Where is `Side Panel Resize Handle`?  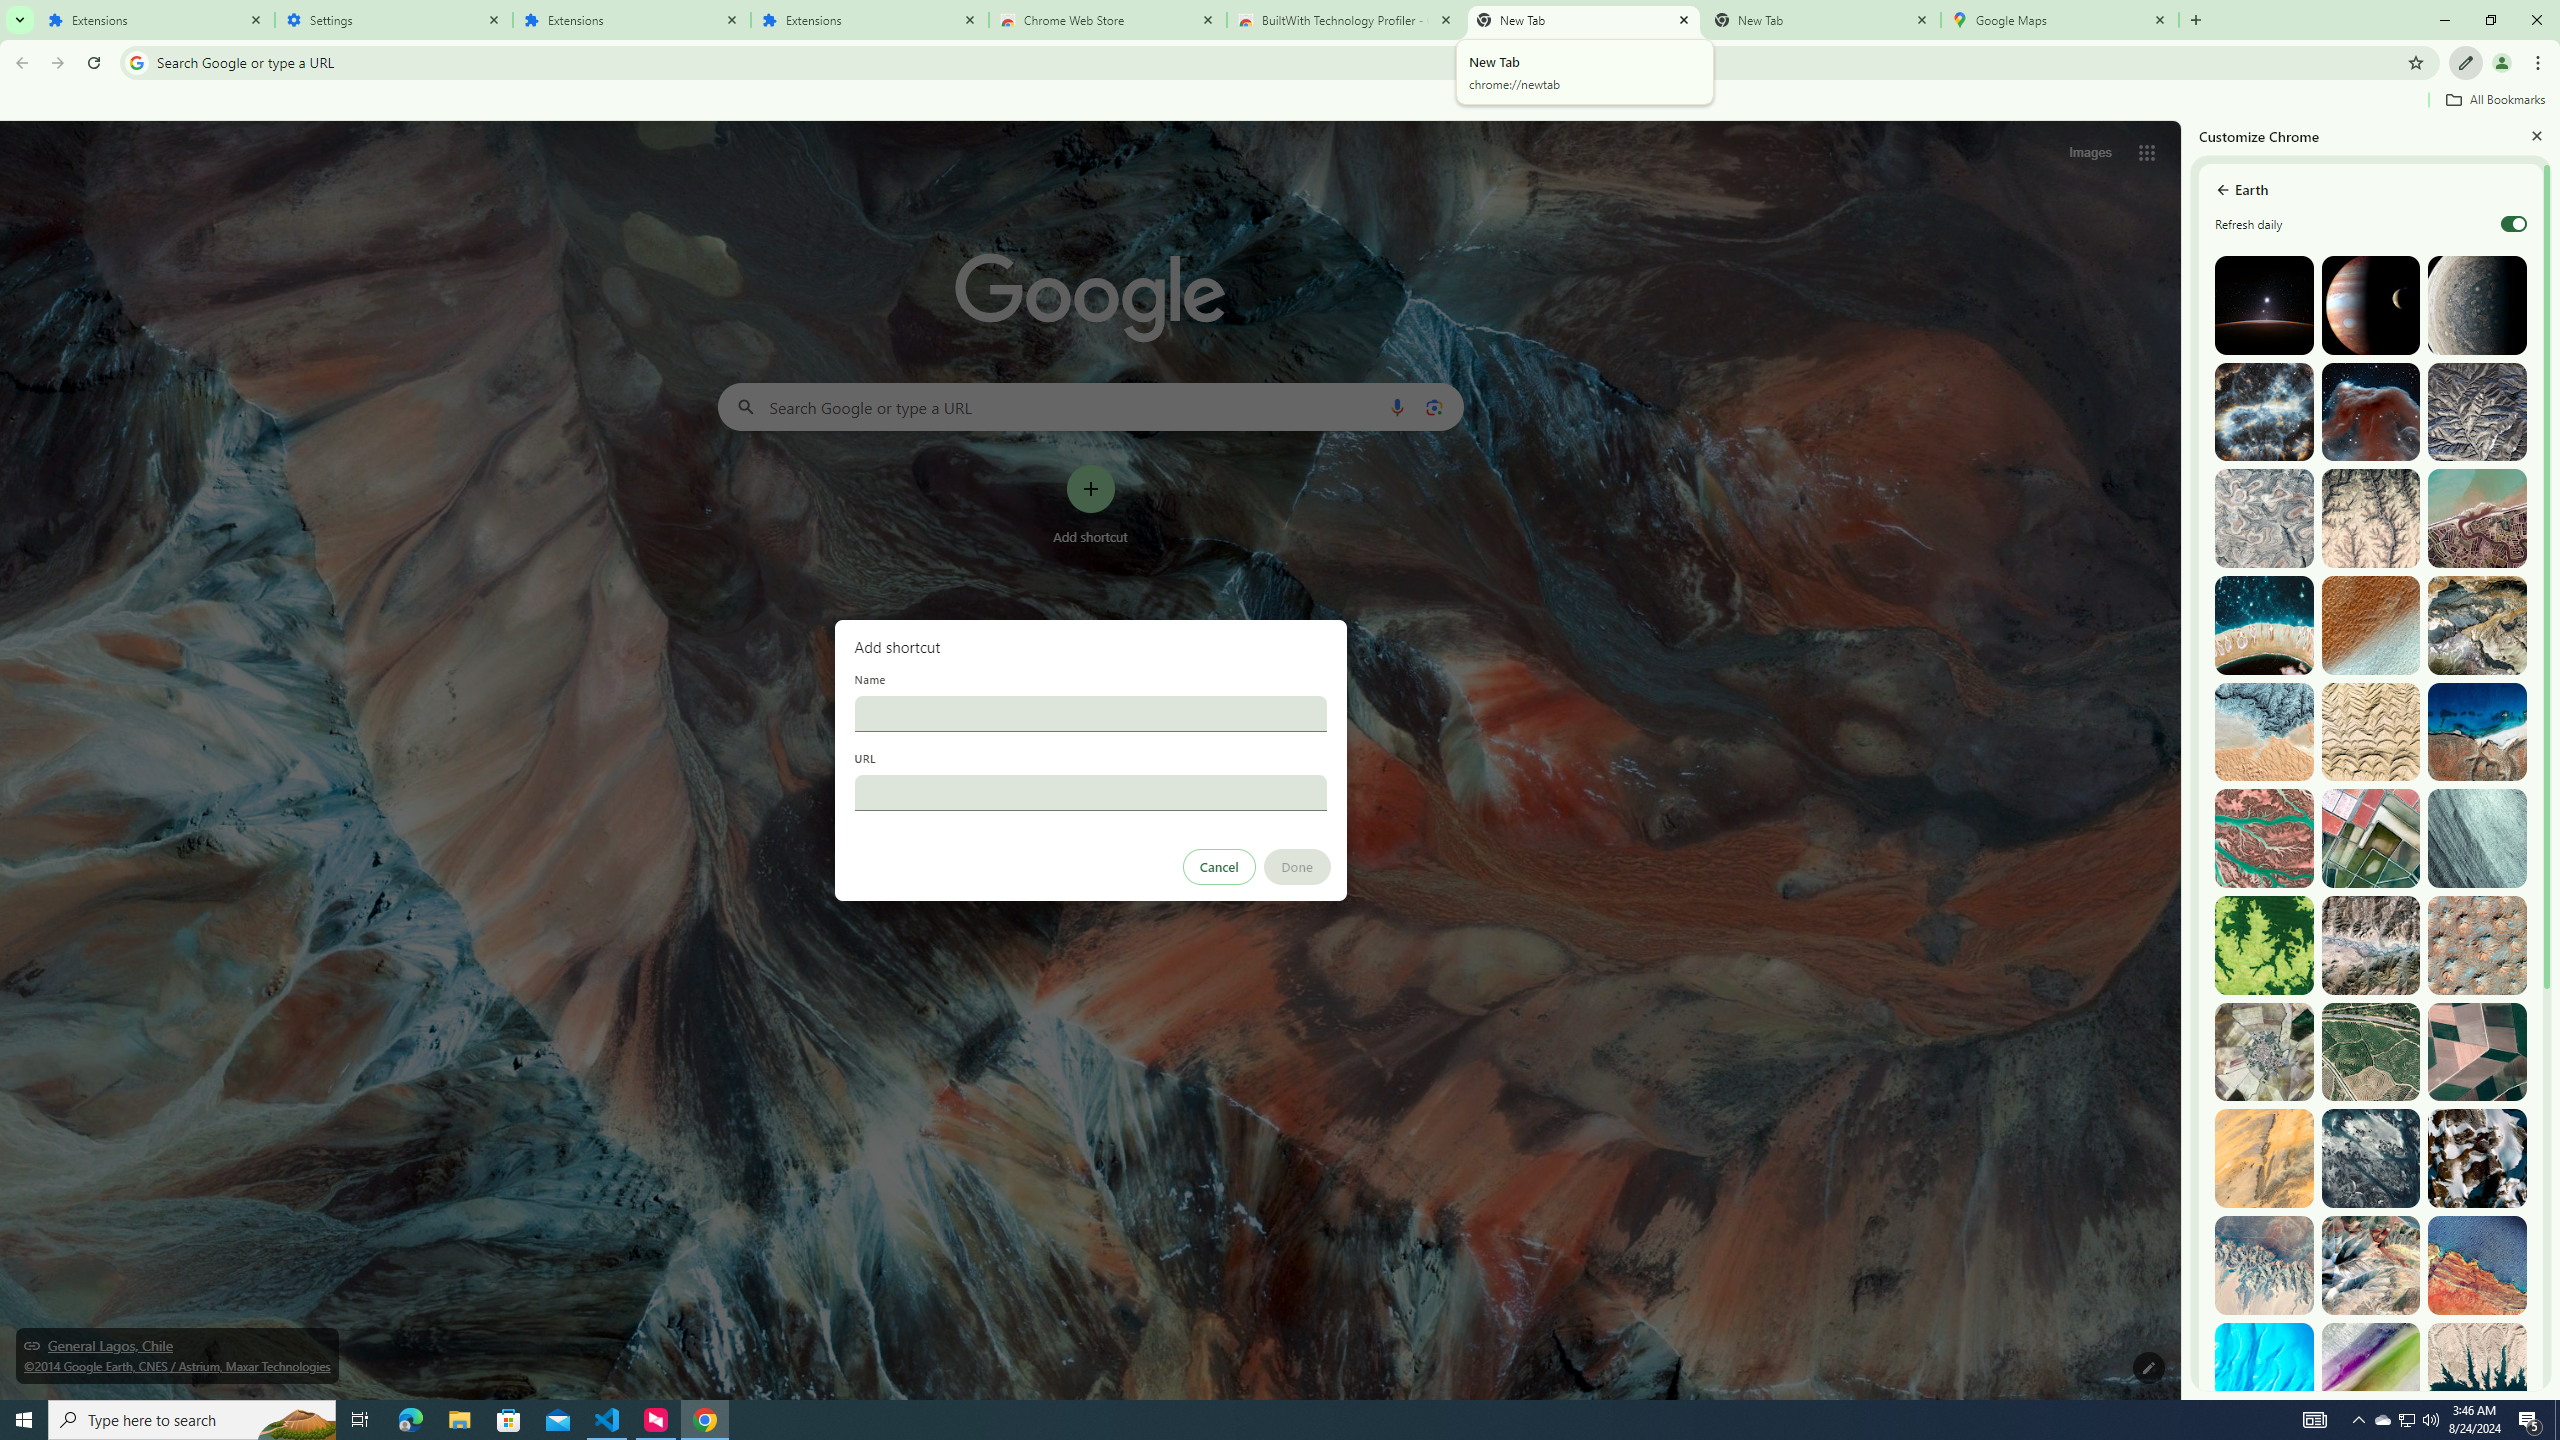 Side Panel Resize Handle is located at coordinates (2186, 759).